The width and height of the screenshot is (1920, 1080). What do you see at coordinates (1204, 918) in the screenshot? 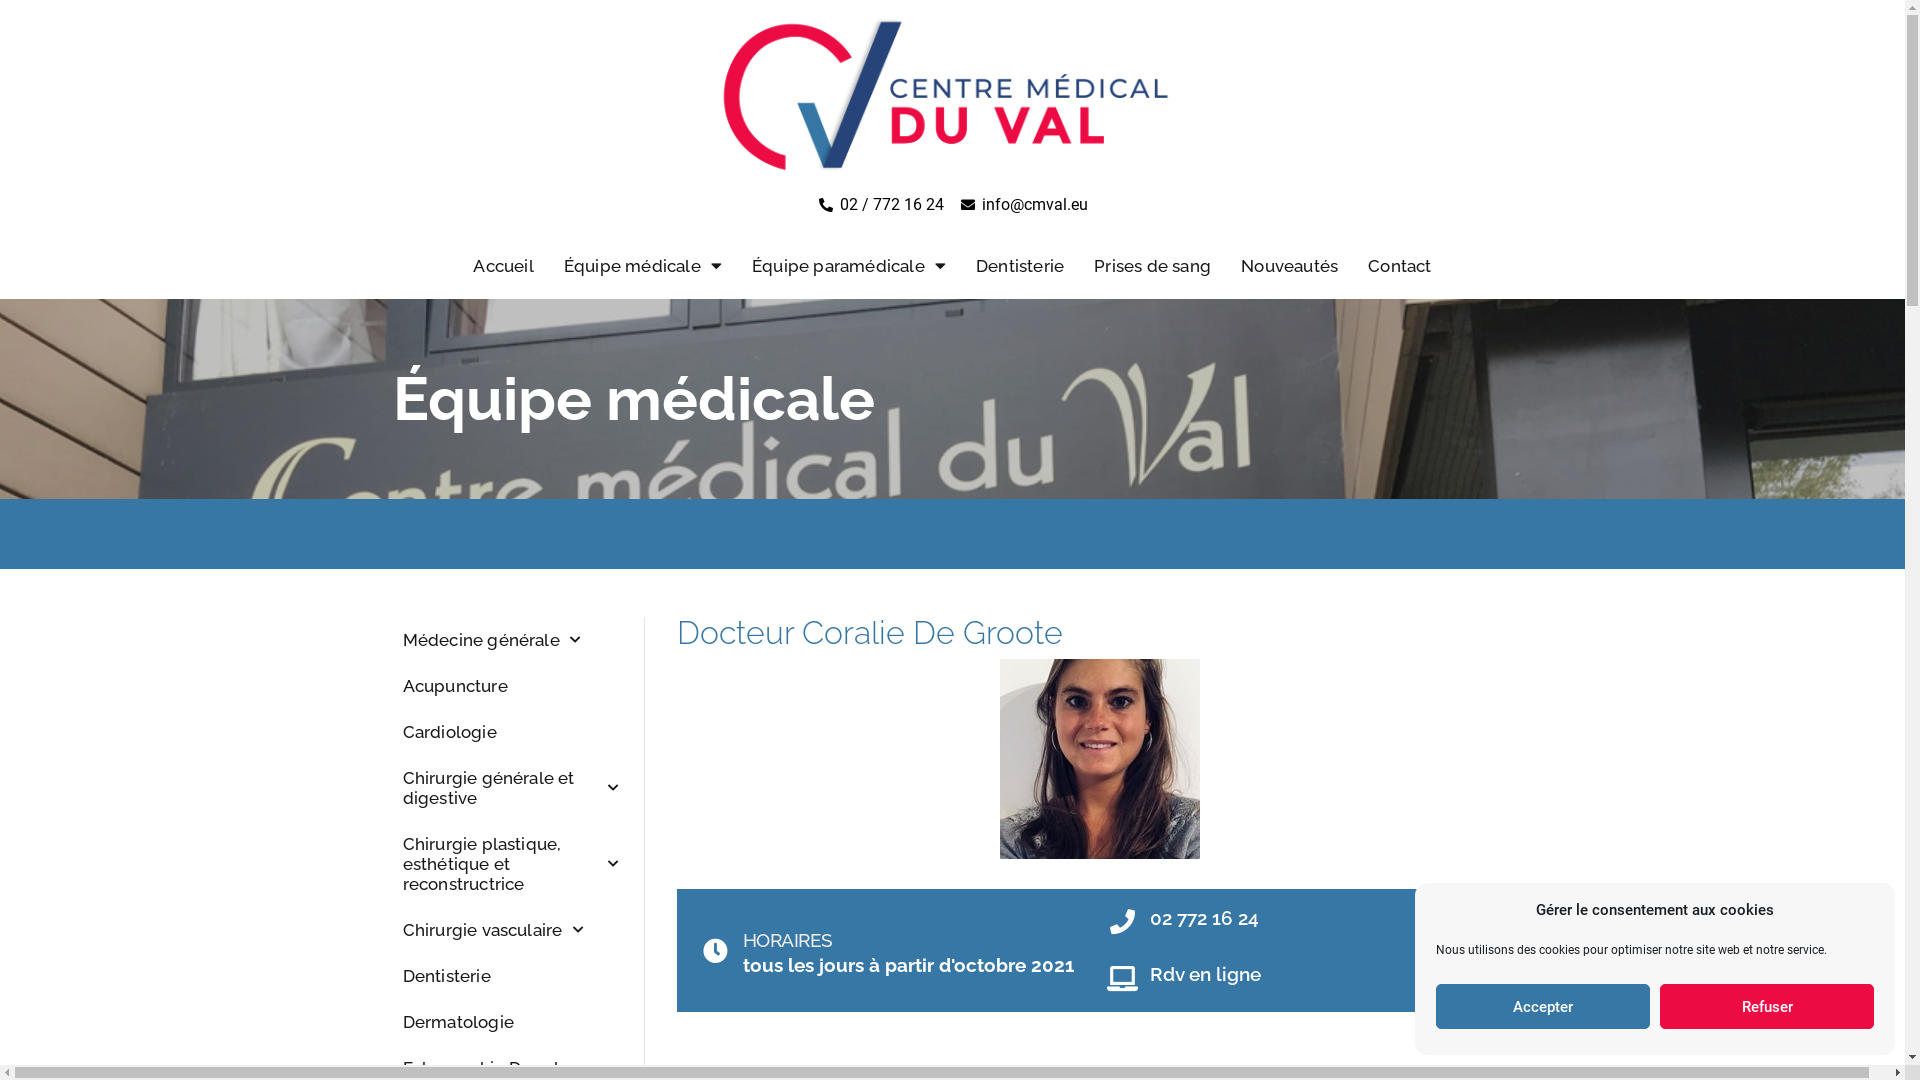
I see `02 772 16 24` at bounding box center [1204, 918].